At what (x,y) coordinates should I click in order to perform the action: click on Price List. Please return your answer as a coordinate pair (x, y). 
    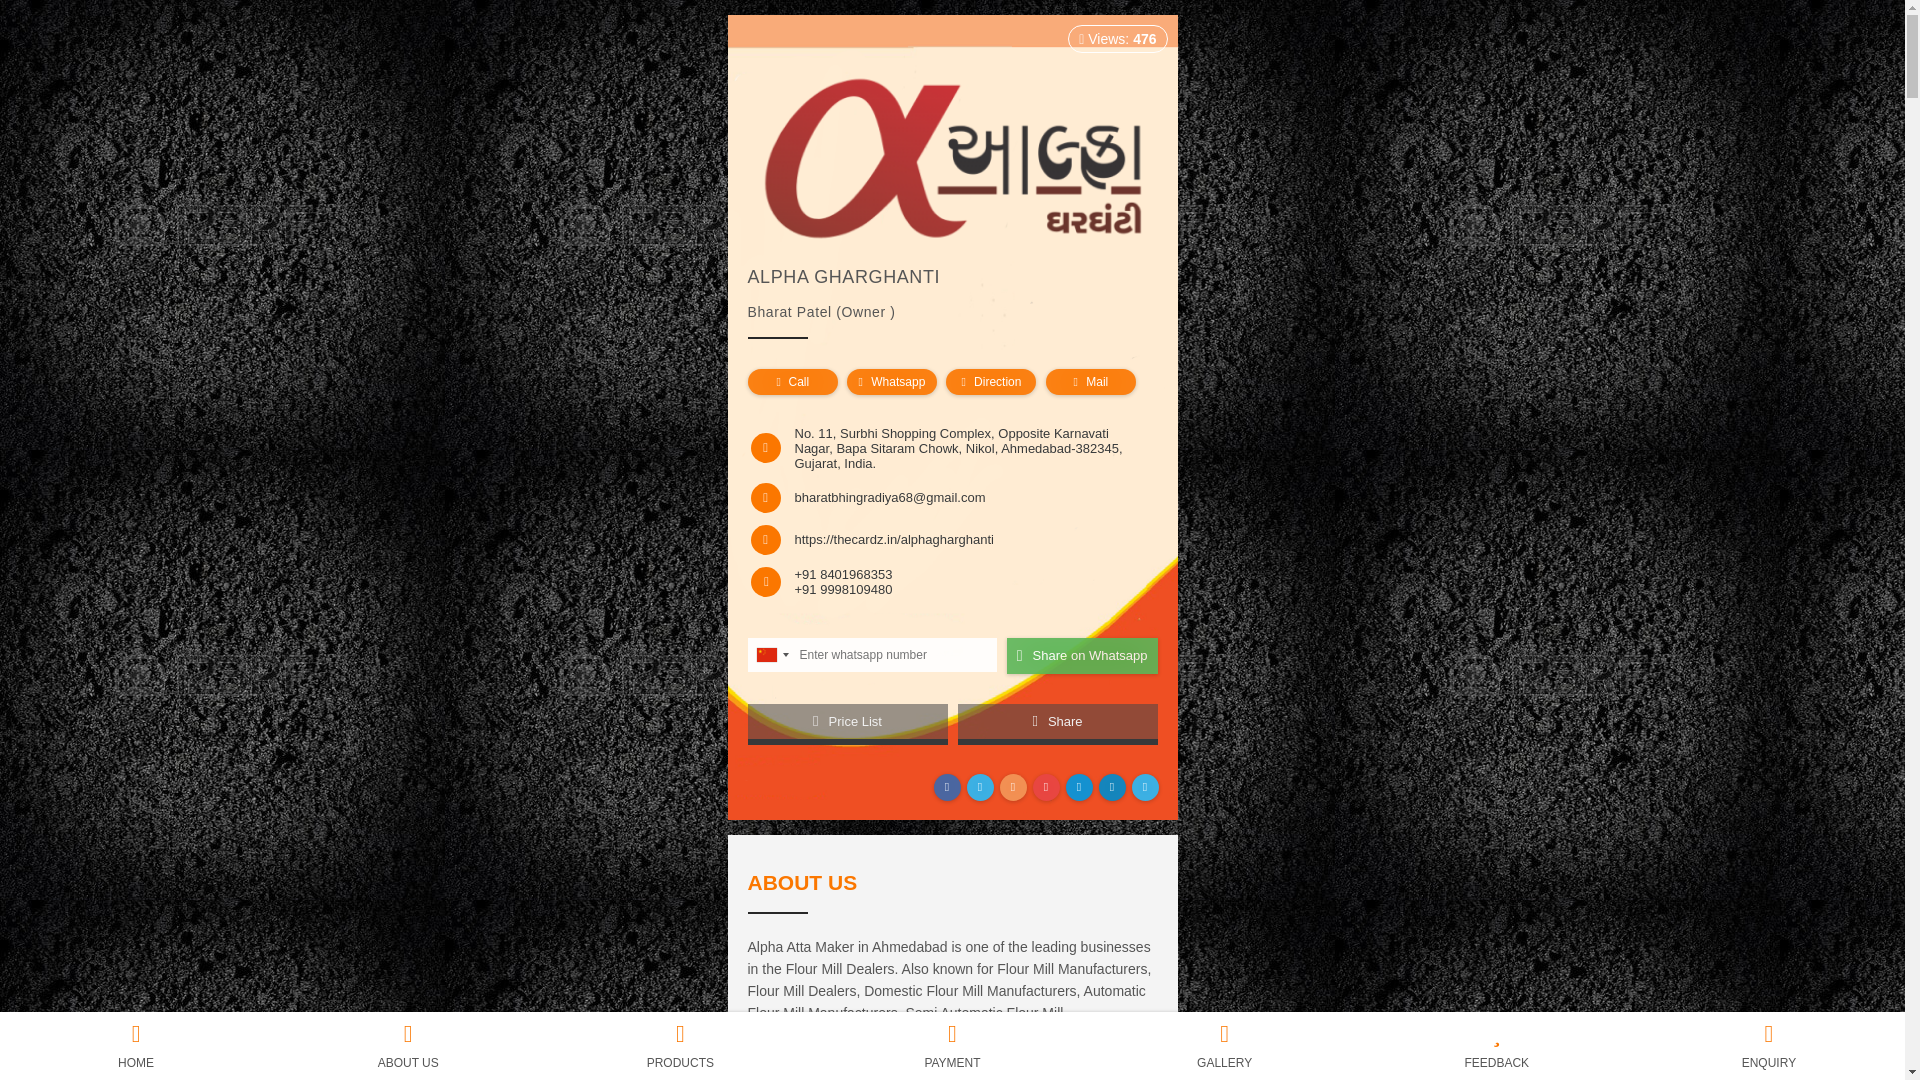
    Looking at the image, I should click on (848, 724).